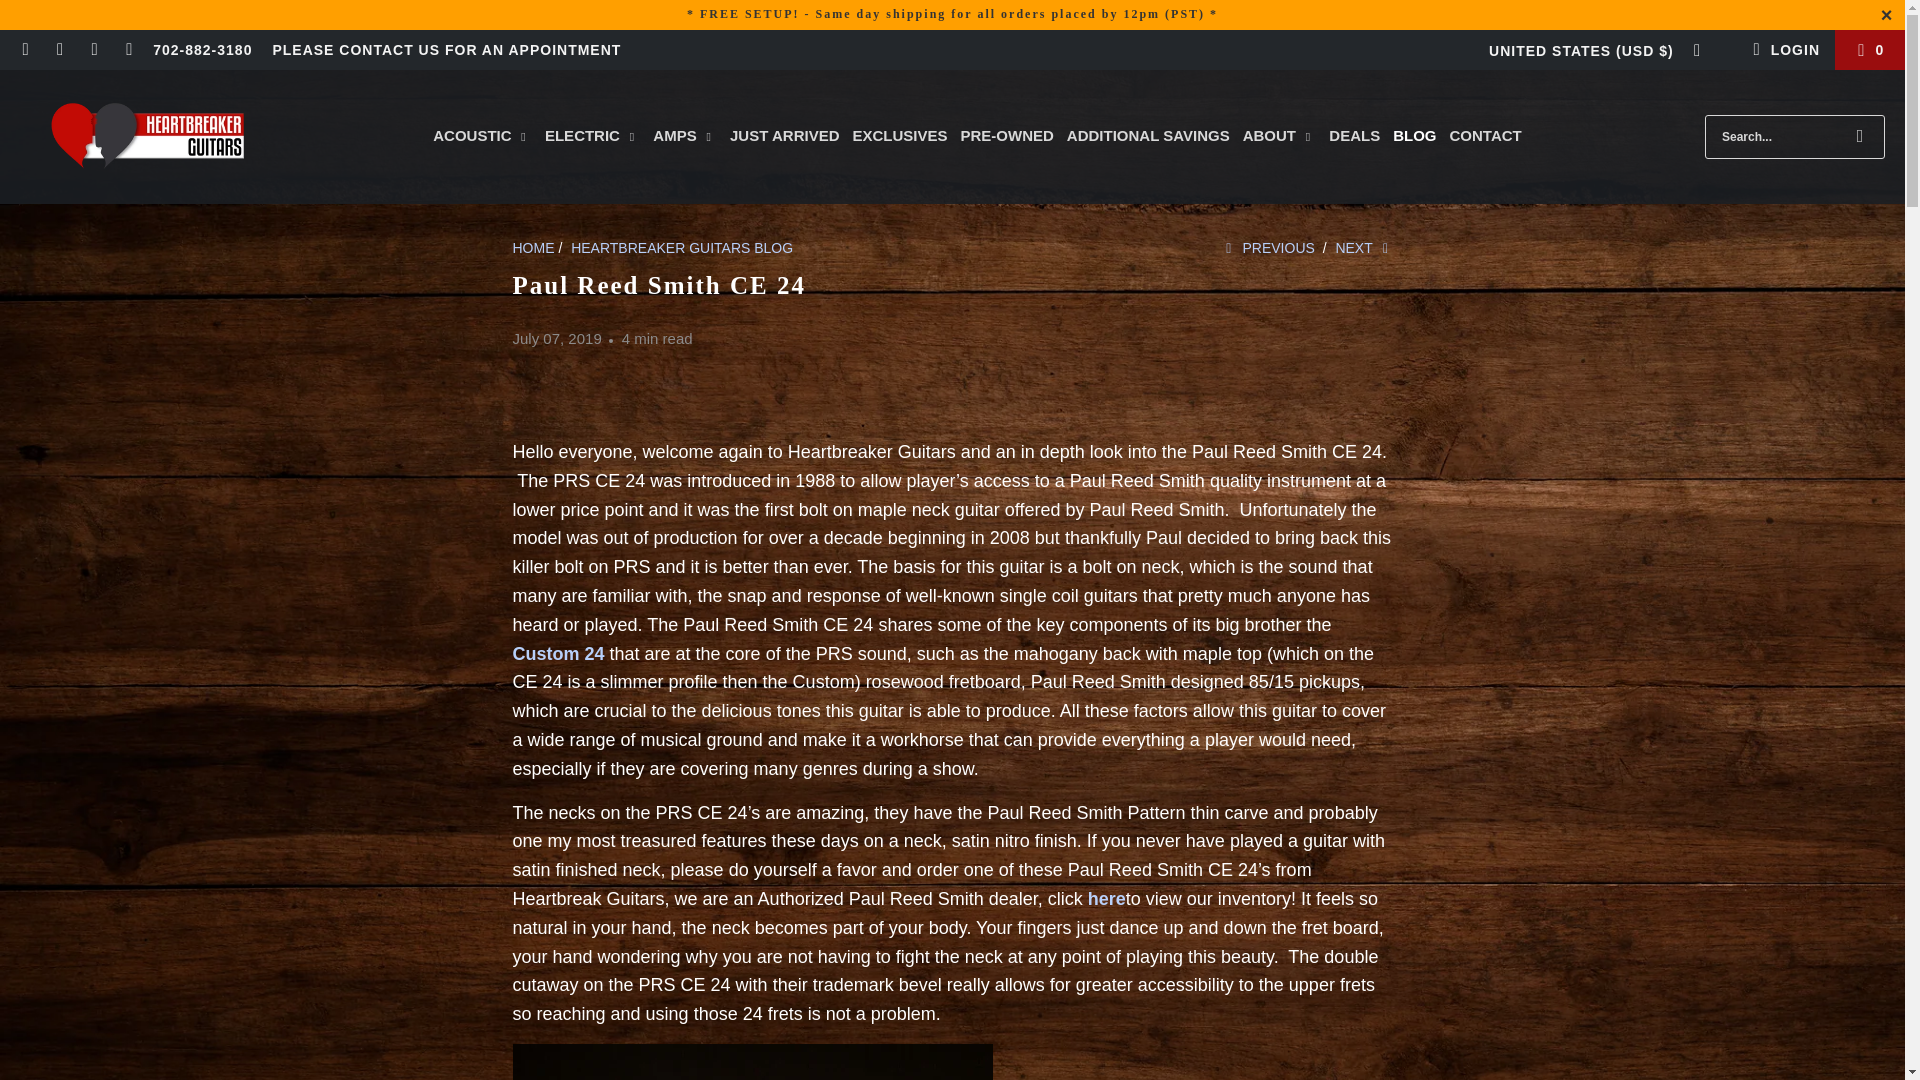  Describe the element at coordinates (128, 50) in the screenshot. I see `Heartbreaker Guitars on YouTube` at that location.